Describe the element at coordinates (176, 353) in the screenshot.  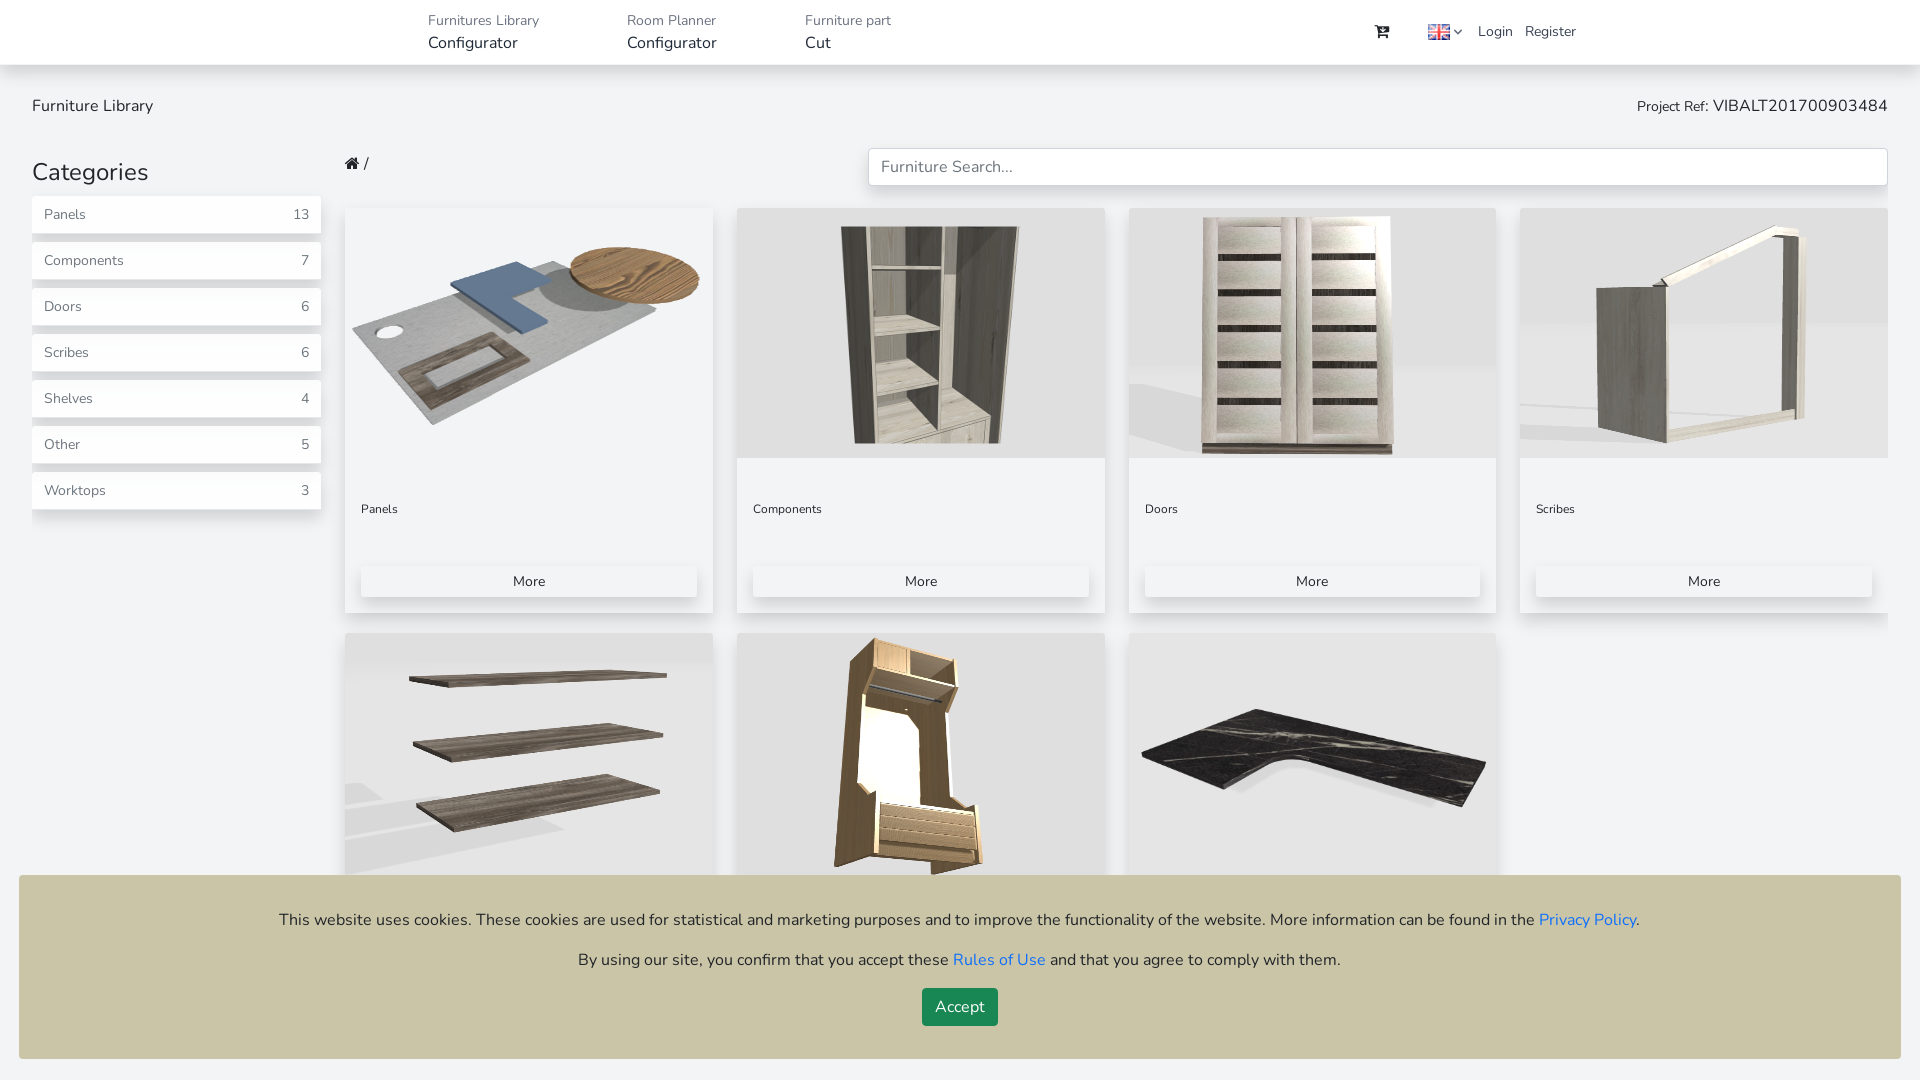
I see `Scribes
6` at that location.